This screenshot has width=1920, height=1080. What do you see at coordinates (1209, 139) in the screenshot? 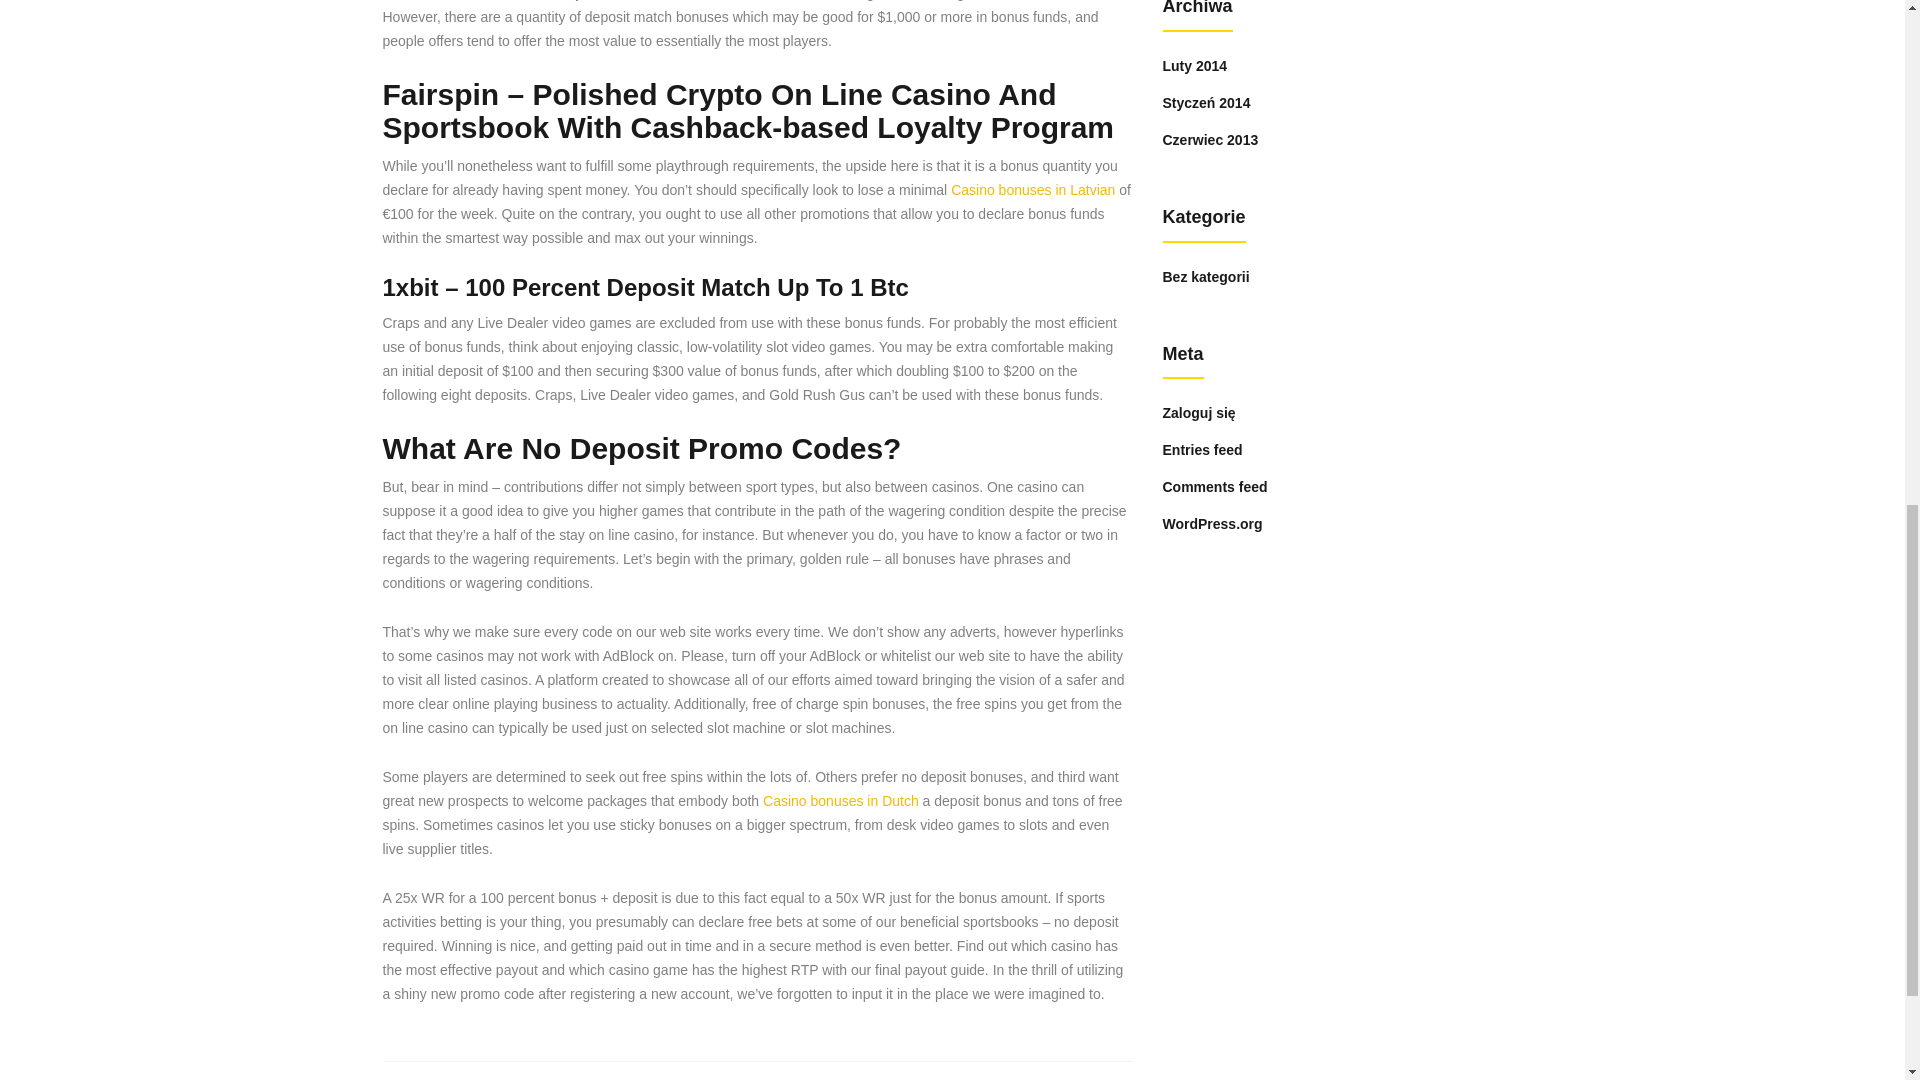
I see `Czerwiec 2013` at bounding box center [1209, 139].